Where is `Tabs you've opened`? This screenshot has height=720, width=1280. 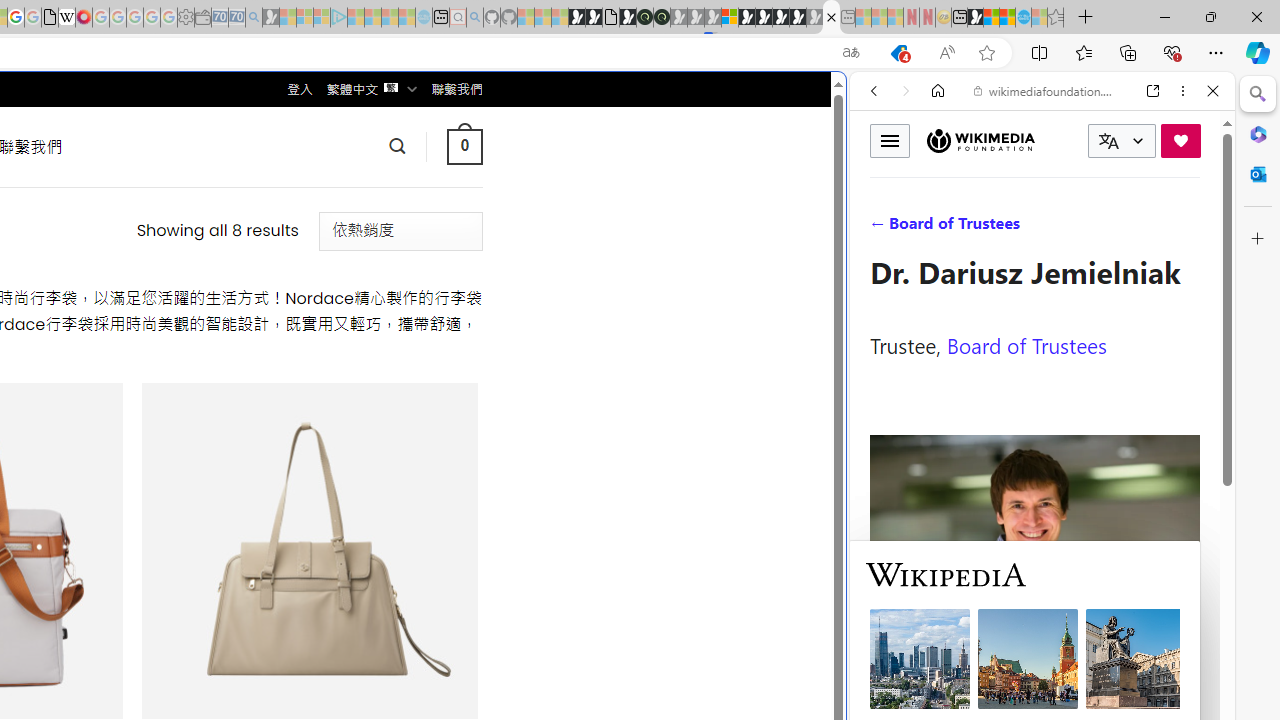
Tabs you've opened is located at coordinates (276, 266).